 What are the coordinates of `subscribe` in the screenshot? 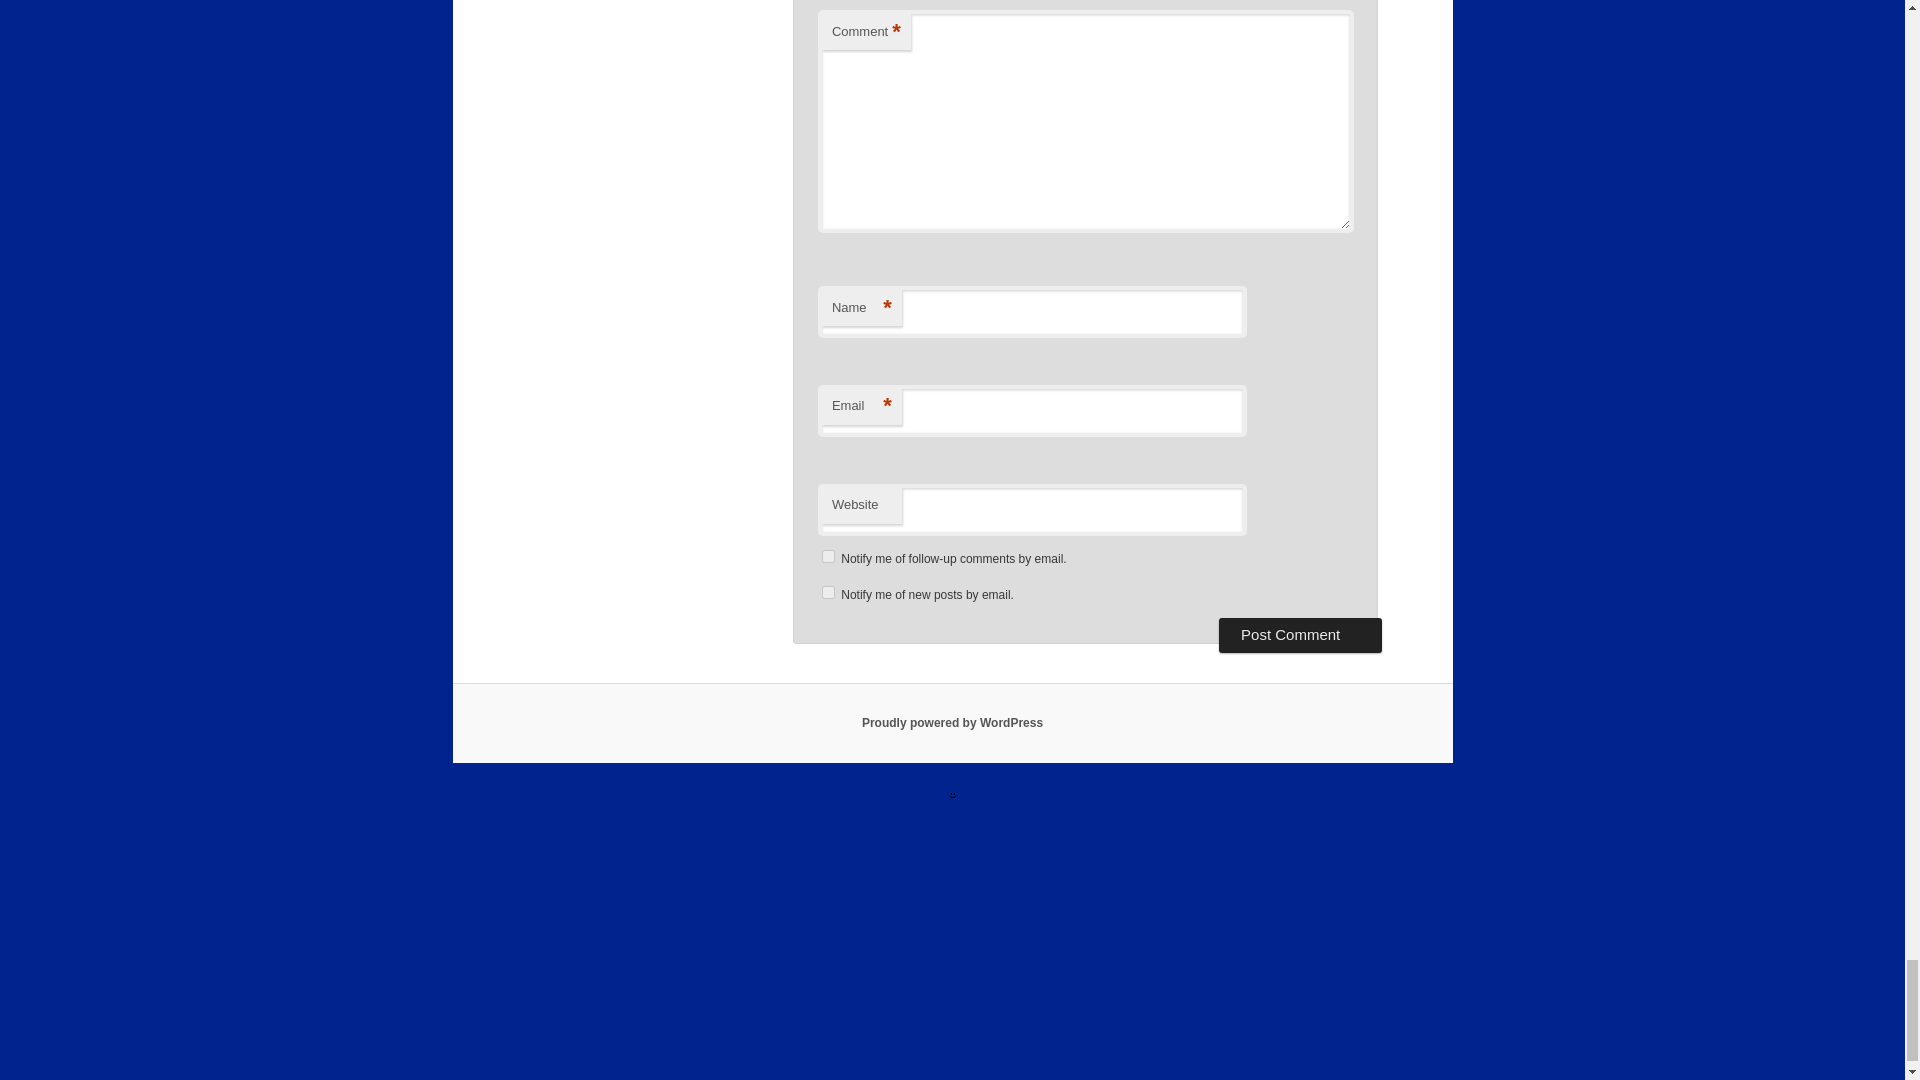 It's located at (828, 556).